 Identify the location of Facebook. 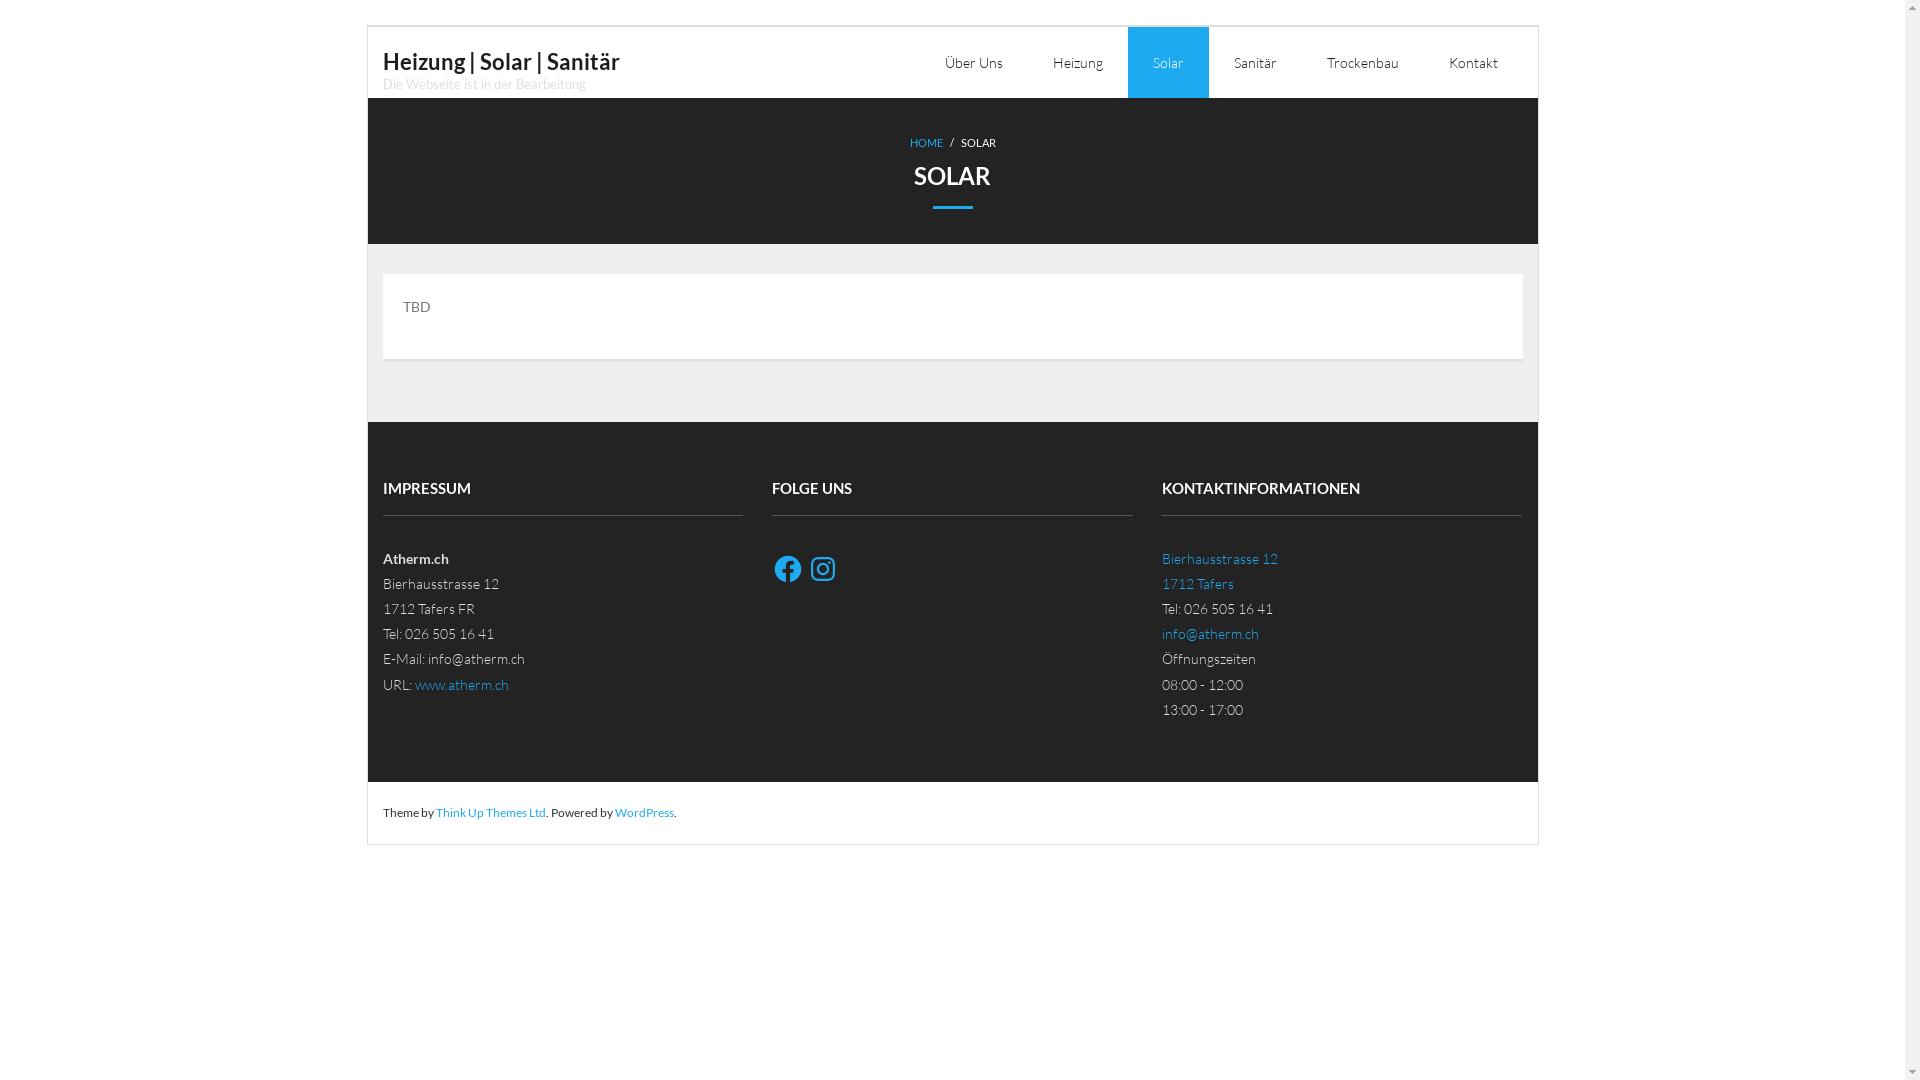
(788, 569).